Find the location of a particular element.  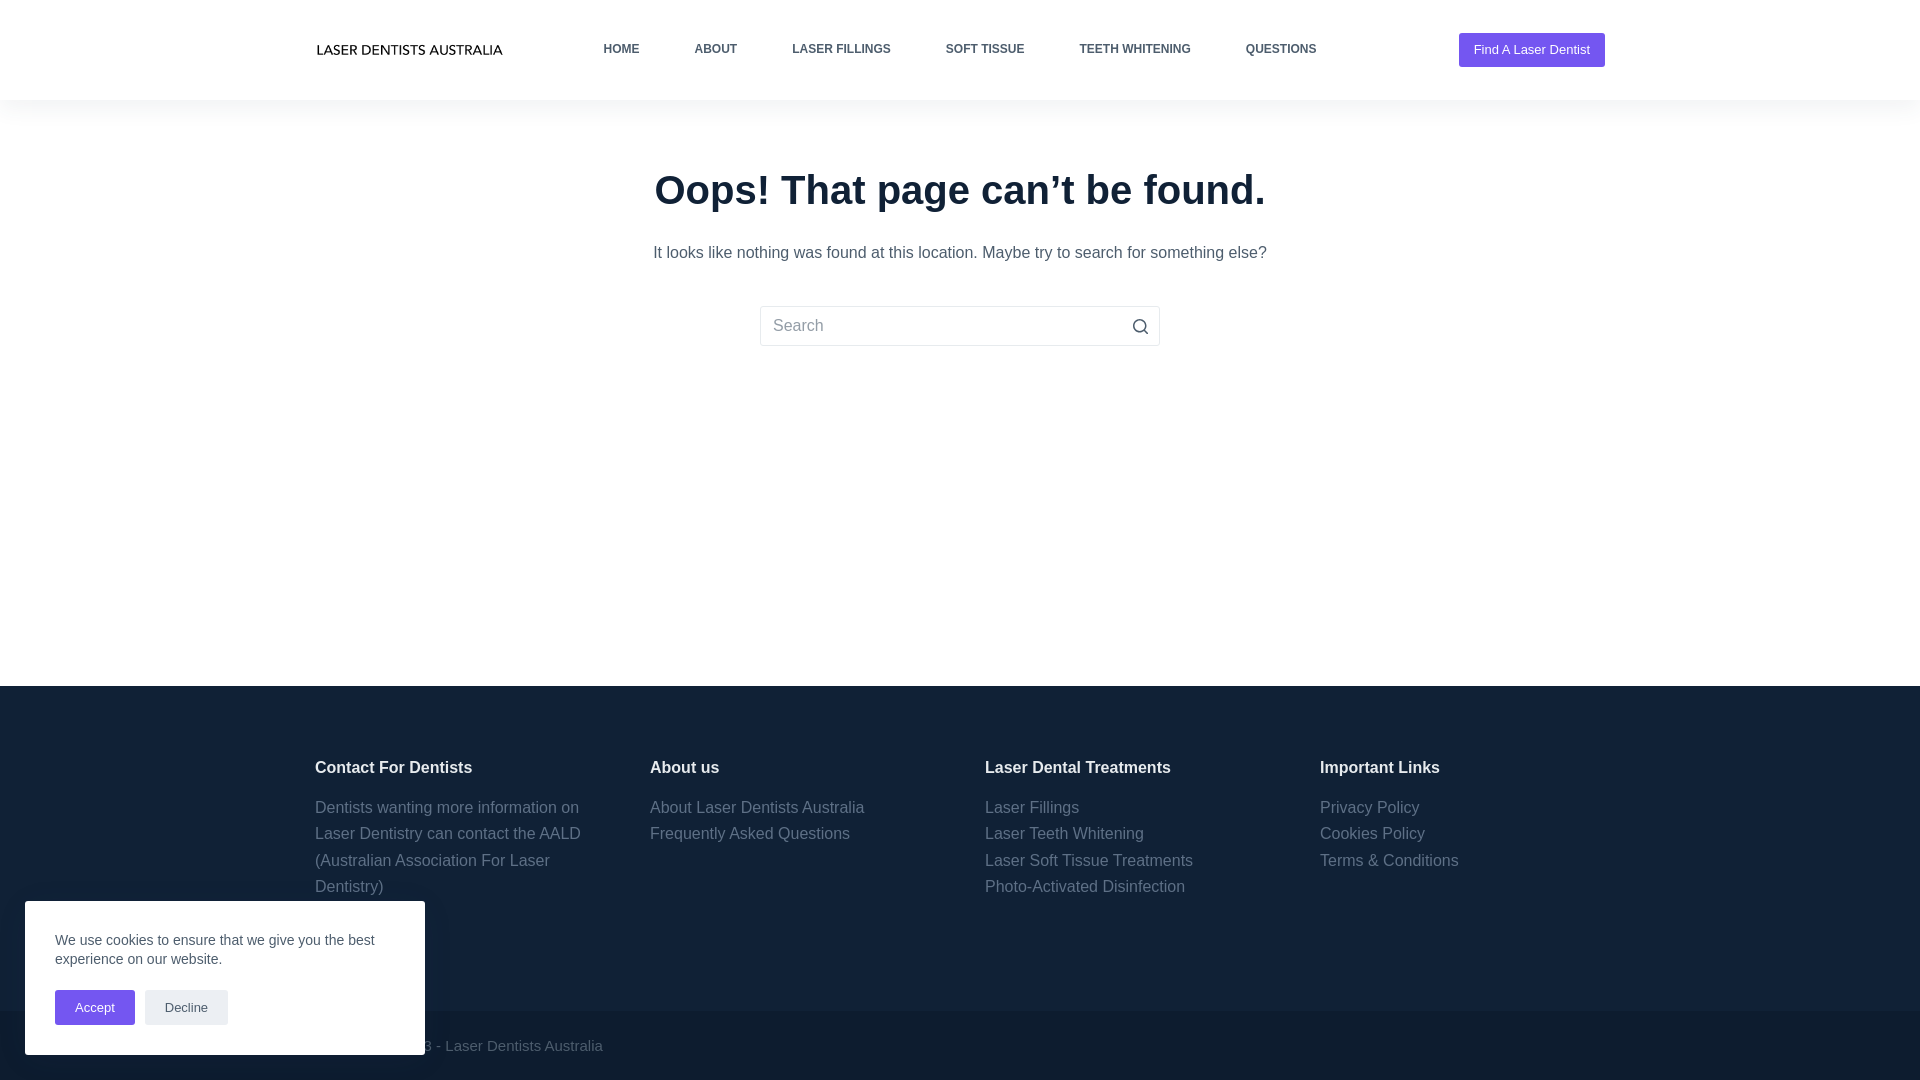

Laser Teeth Whitening is located at coordinates (1064, 834).